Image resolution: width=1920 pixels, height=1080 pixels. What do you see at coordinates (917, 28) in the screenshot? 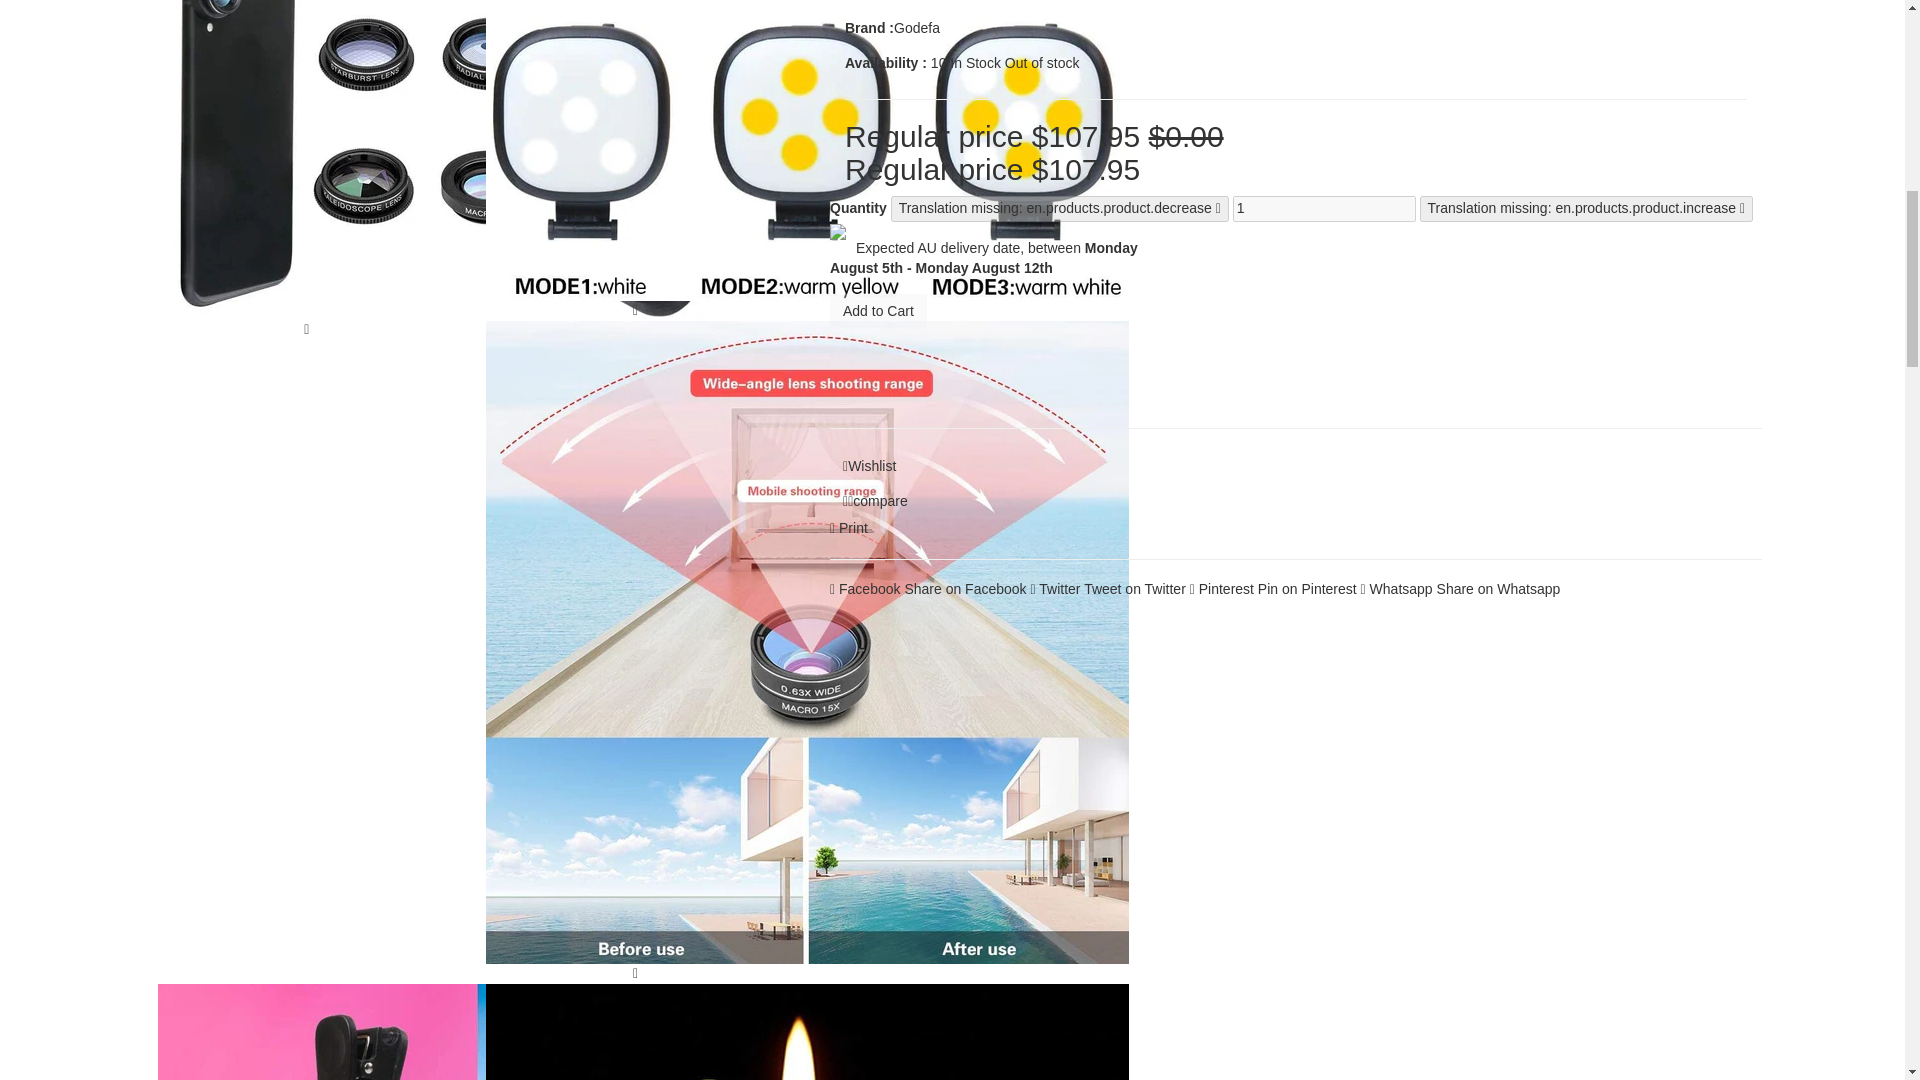
I see `Godefa` at bounding box center [917, 28].